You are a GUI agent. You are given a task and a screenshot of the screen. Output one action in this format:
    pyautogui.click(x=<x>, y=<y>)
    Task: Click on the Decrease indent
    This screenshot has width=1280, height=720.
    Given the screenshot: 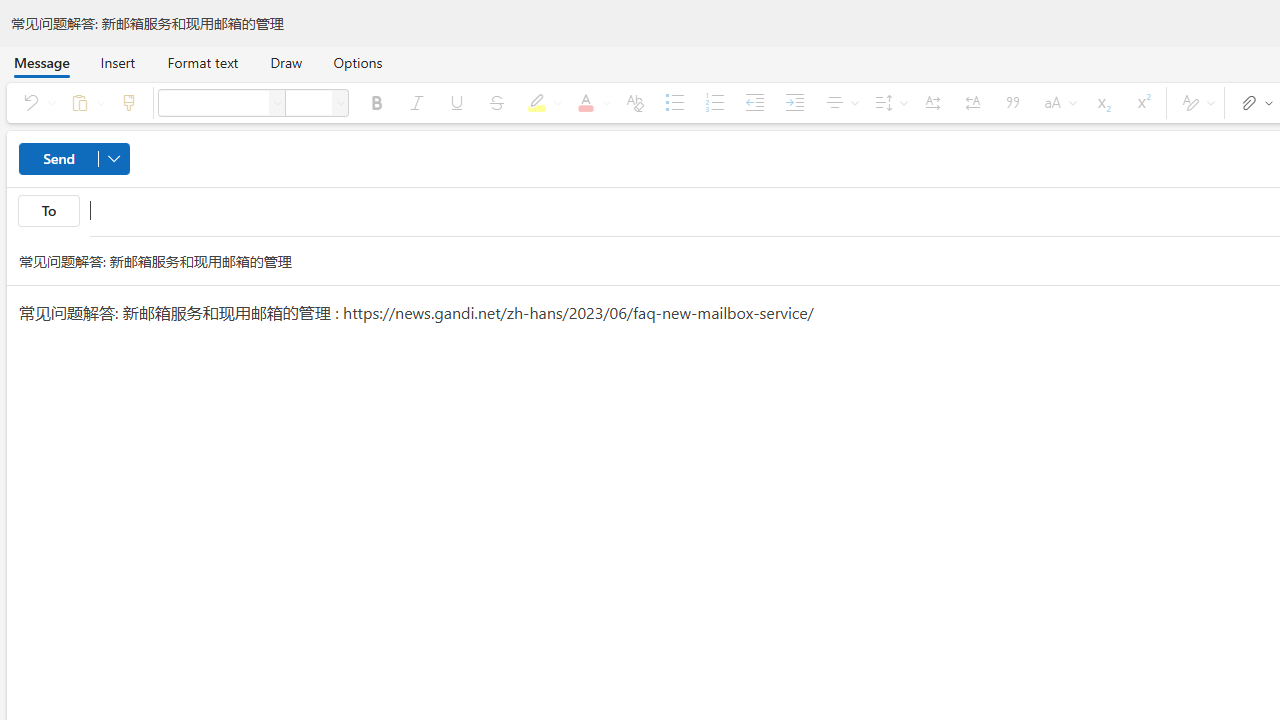 What is the action you would take?
    pyautogui.click(x=754, y=102)
    